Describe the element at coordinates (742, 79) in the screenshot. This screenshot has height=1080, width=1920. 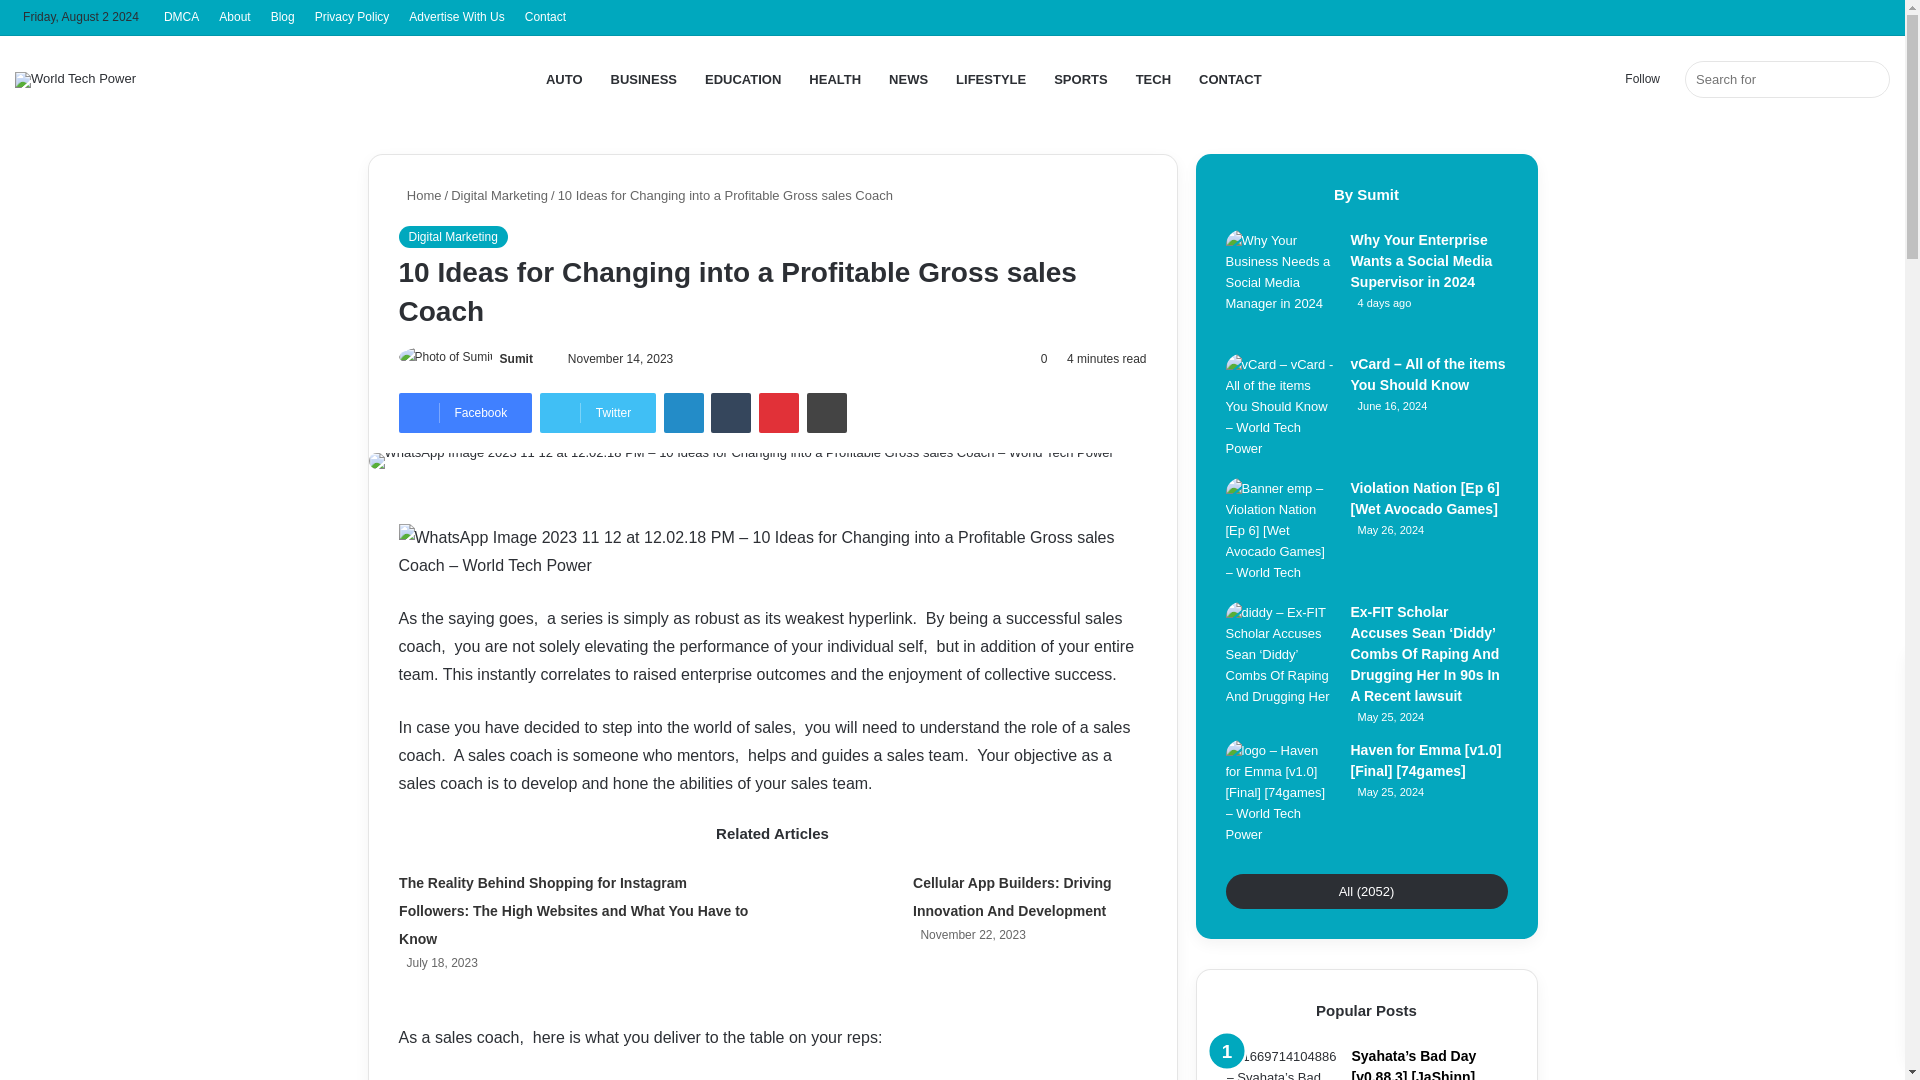
I see `EDUCATION` at that location.